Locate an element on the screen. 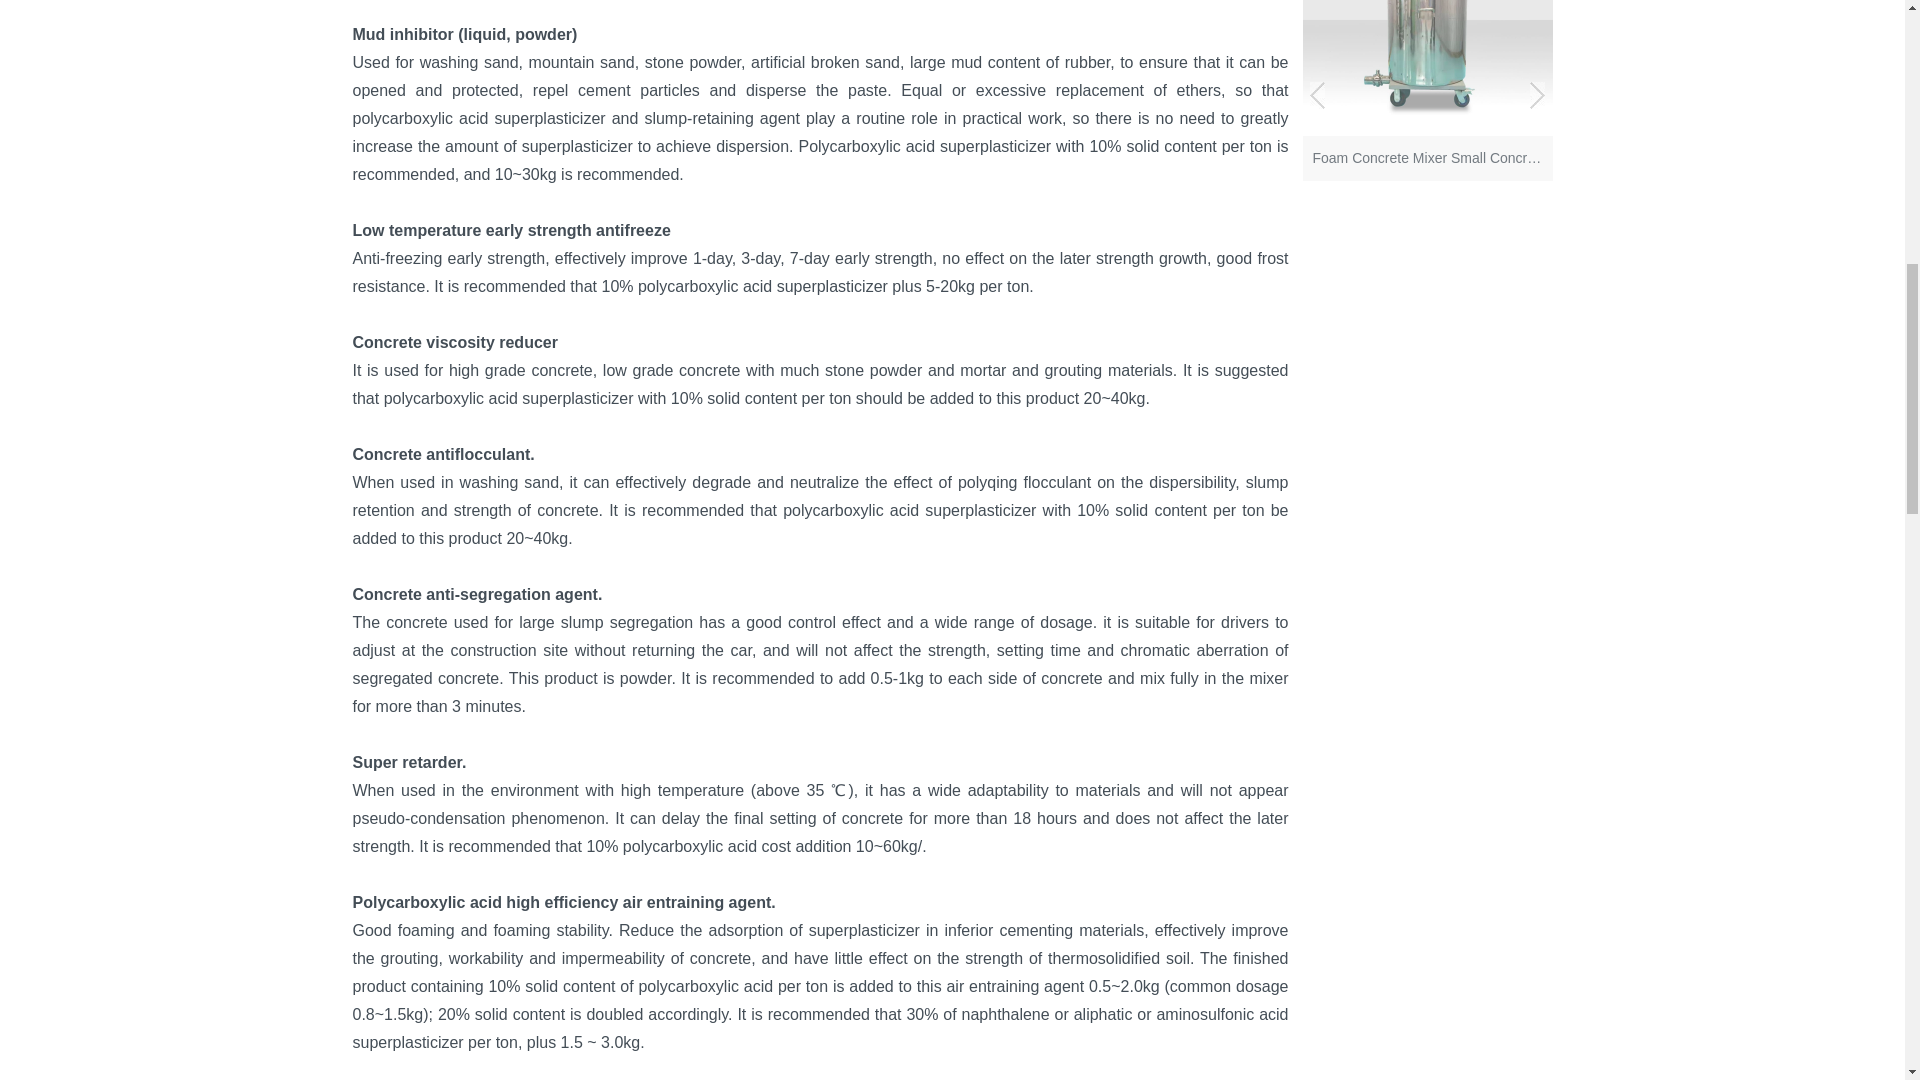 The image size is (1920, 1080). Foam Concrete Mixer Small Concrete Machine Mixer is located at coordinates (1426, 68).